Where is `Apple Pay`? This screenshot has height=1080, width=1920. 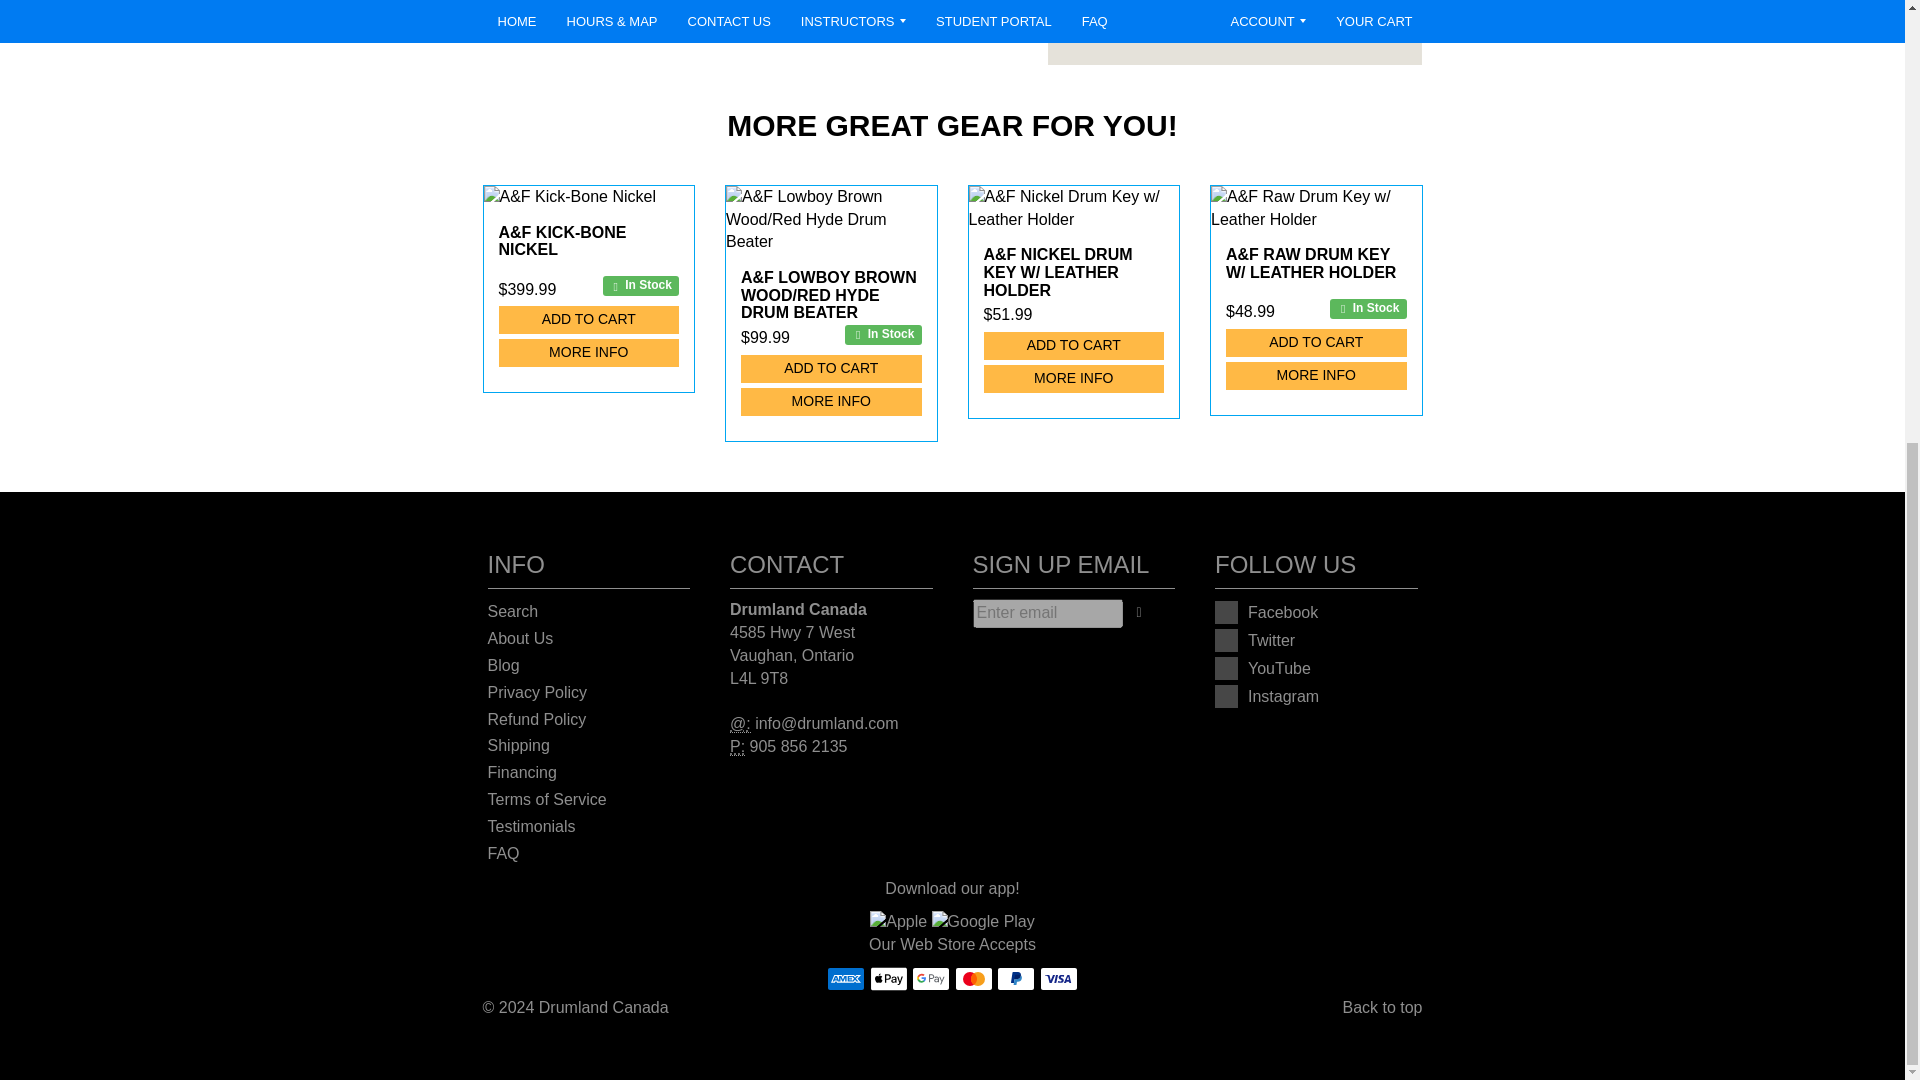
Apple Pay is located at coordinates (888, 978).